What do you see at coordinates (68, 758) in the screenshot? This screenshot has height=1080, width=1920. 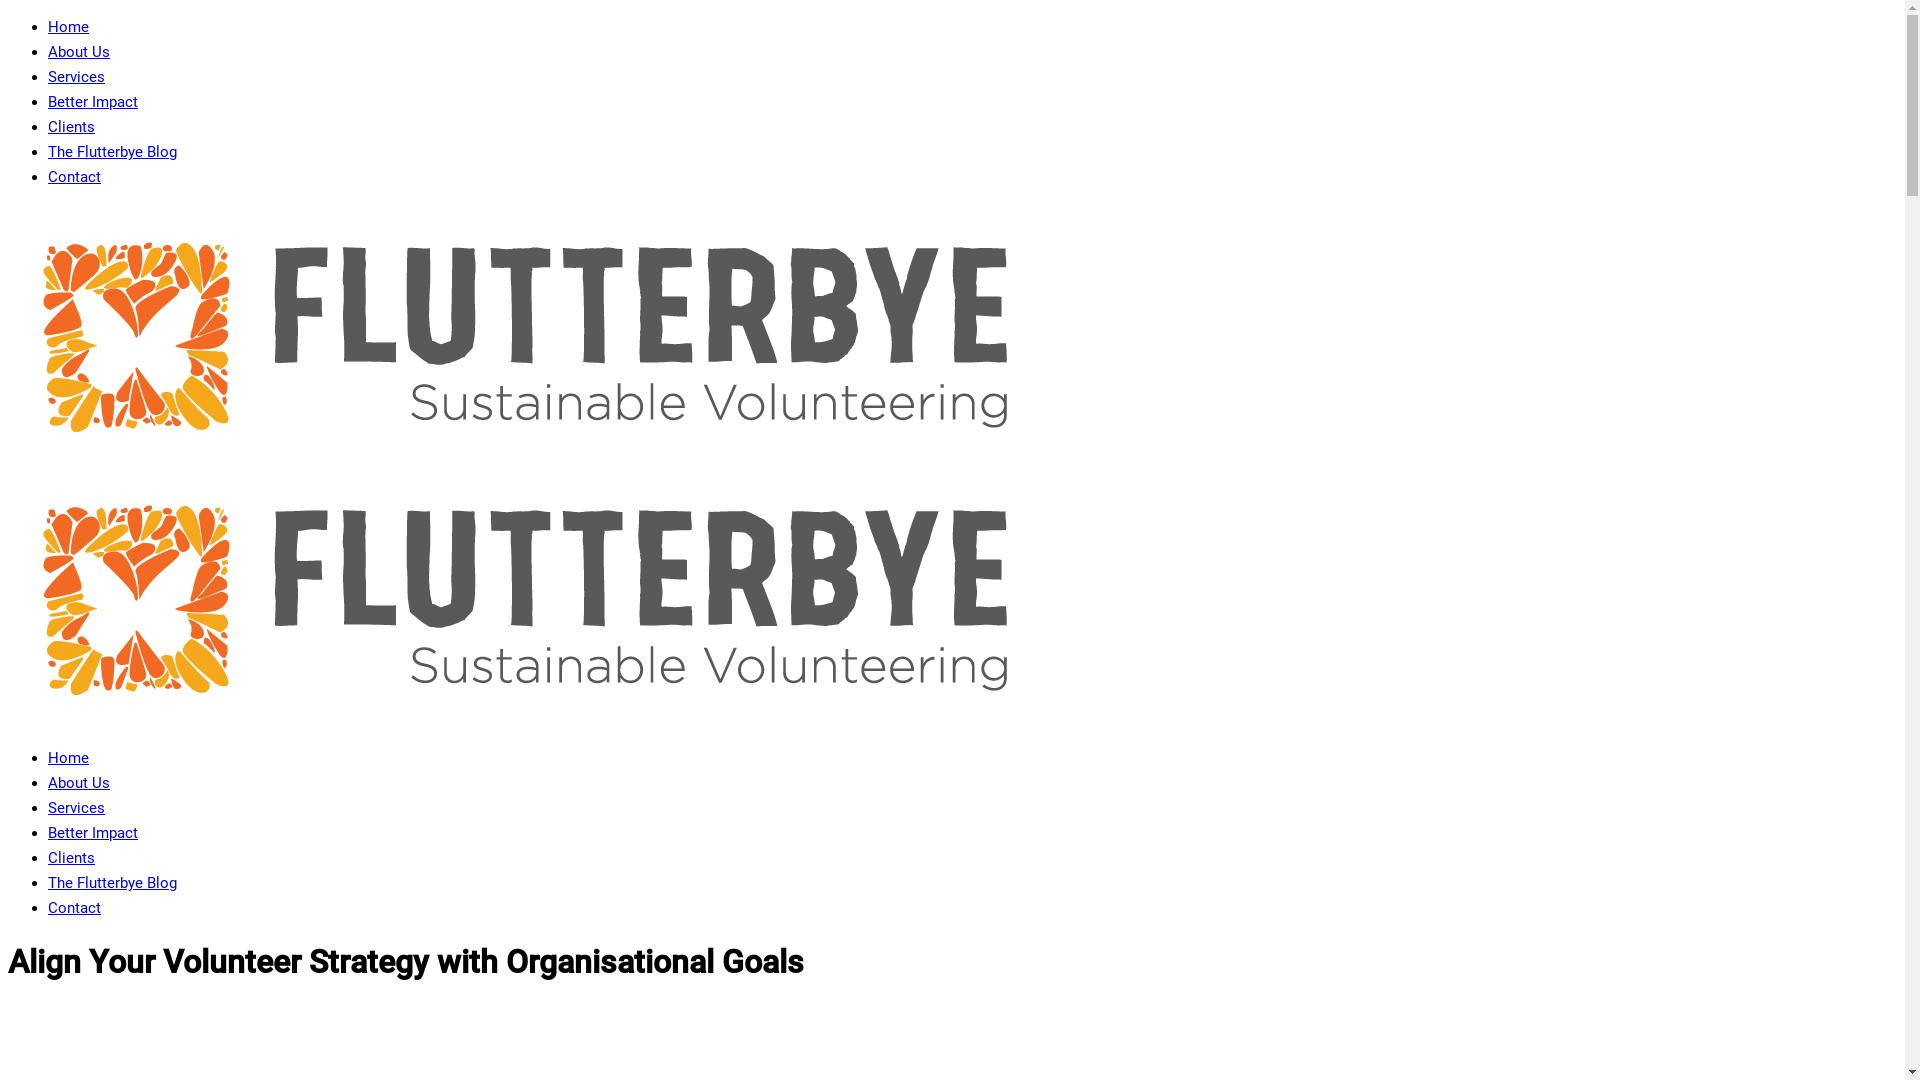 I see `Home` at bounding box center [68, 758].